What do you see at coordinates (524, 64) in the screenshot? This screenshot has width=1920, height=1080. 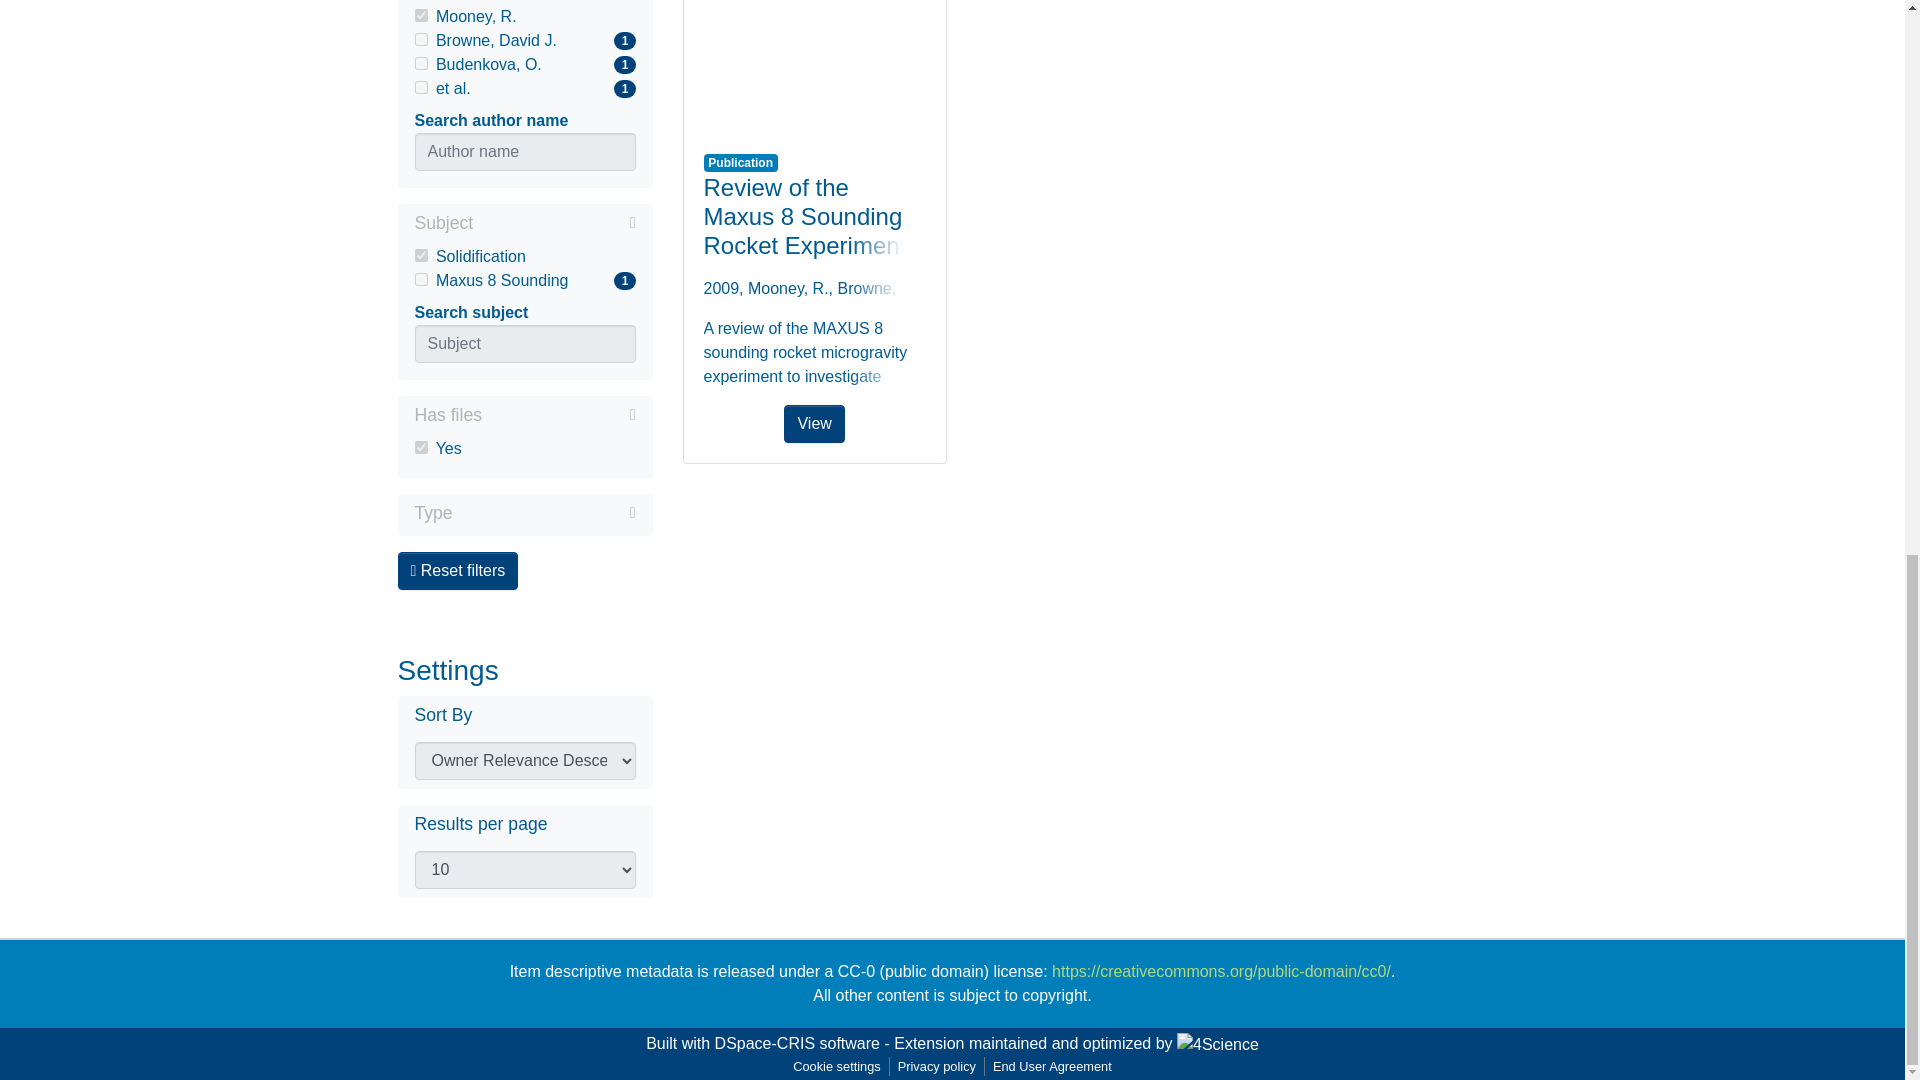 I see `on` at bounding box center [524, 64].